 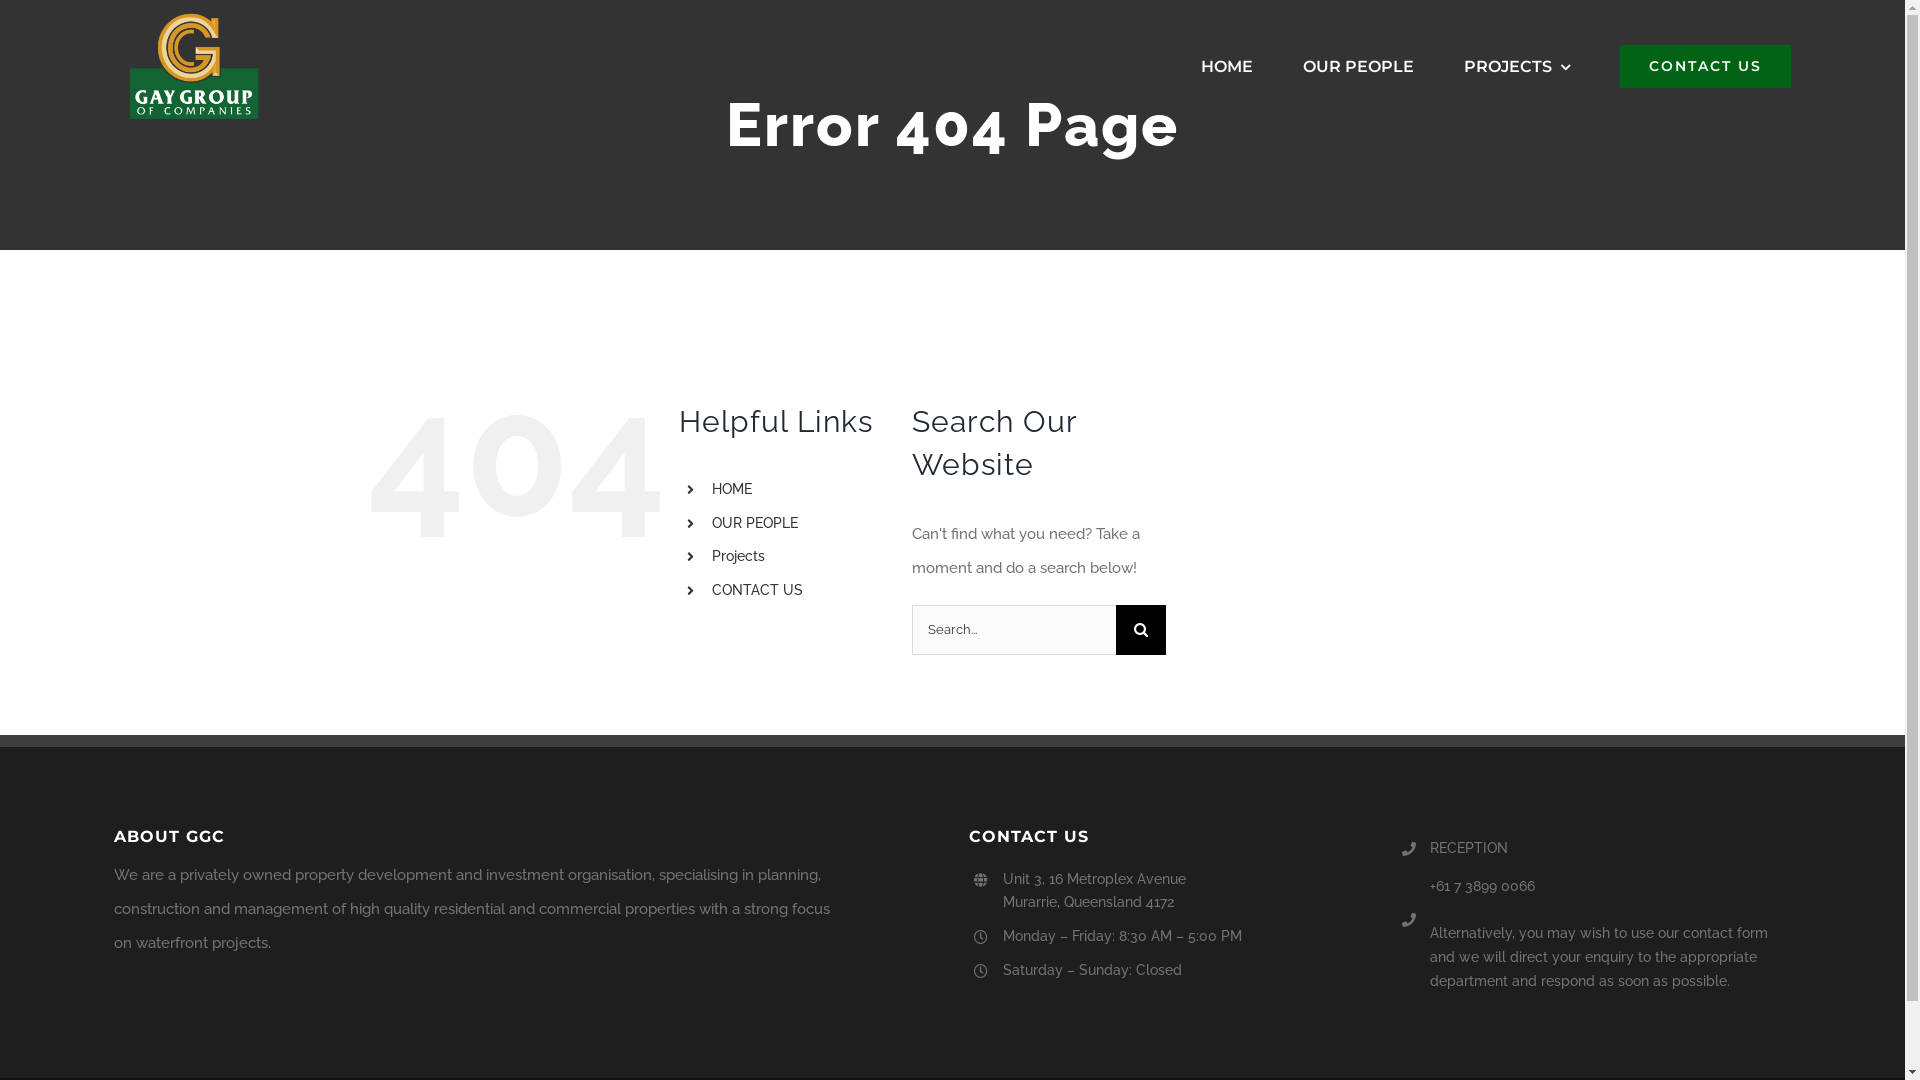 What do you see at coordinates (1517, 67) in the screenshot?
I see `PROJECTS` at bounding box center [1517, 67].